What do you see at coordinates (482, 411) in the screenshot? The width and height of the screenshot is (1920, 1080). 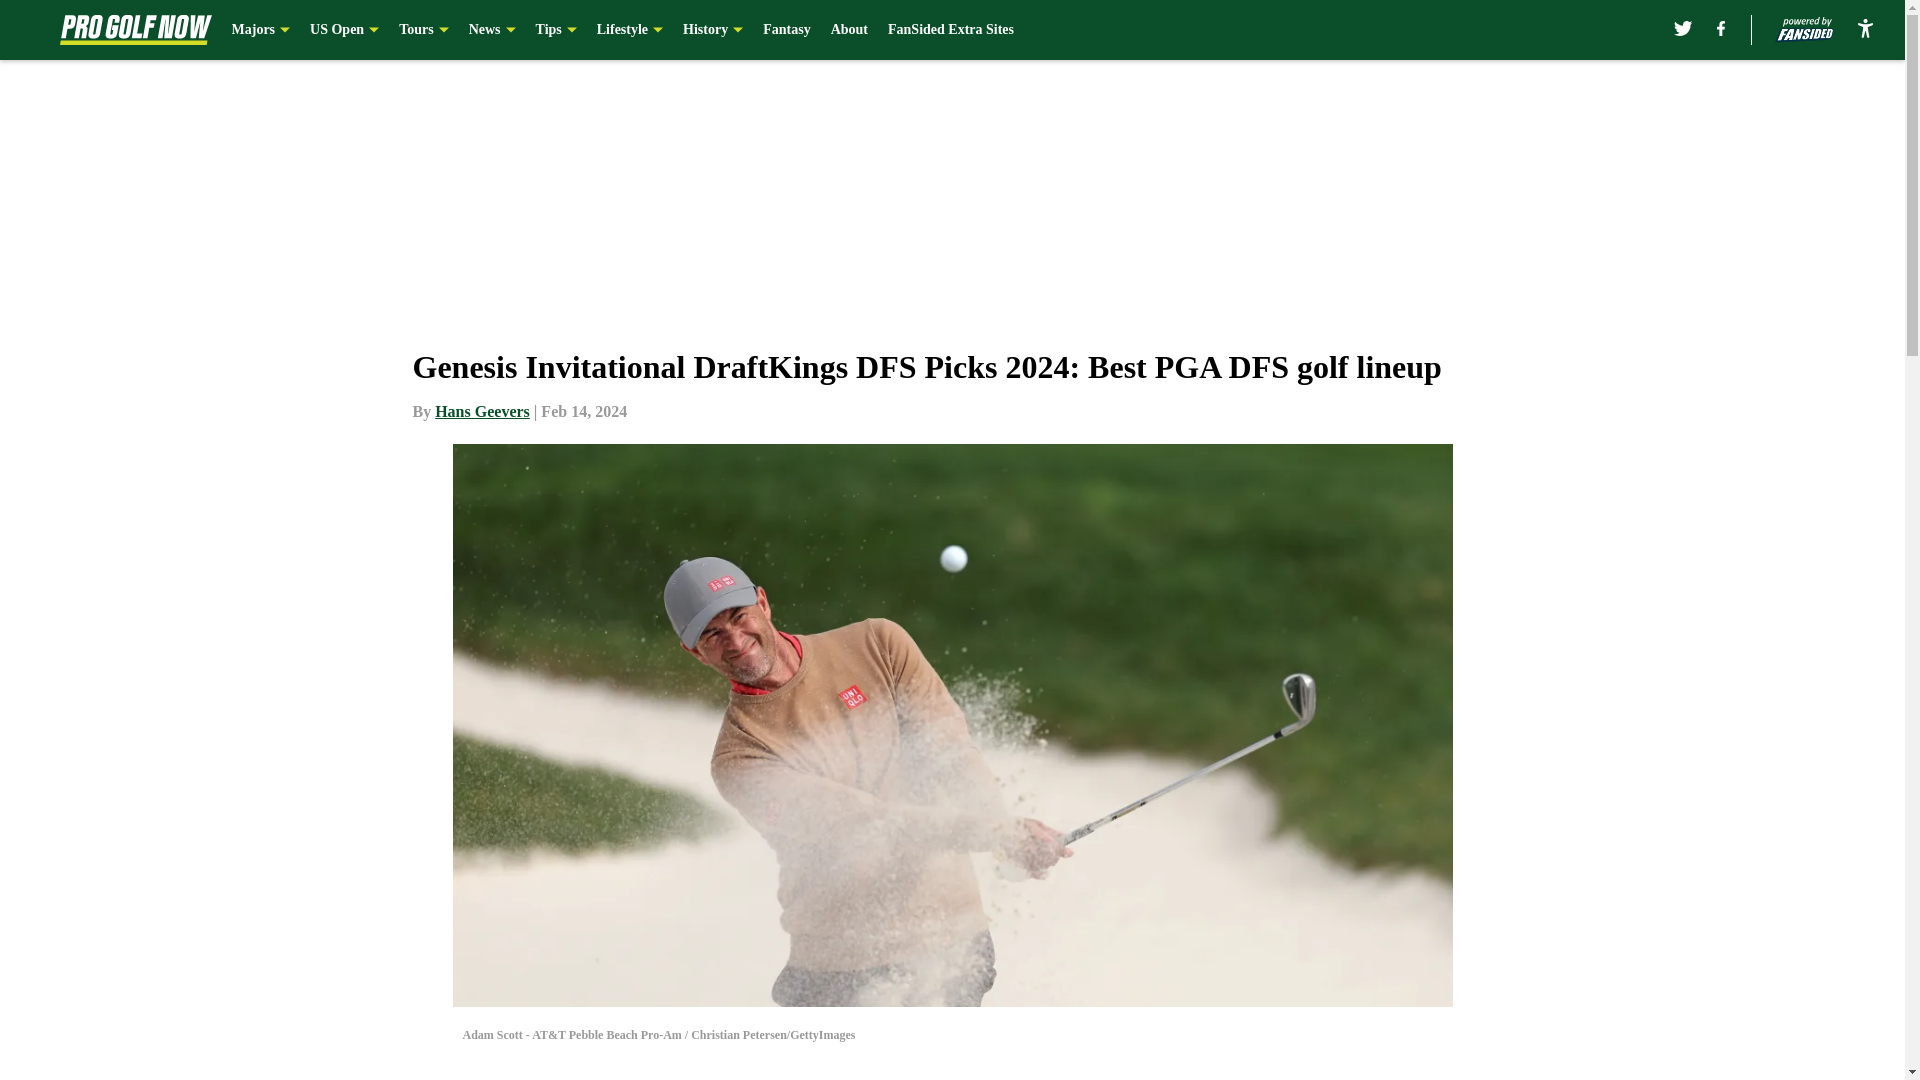 I see `Hans Geevers` at bounding box center [482, 411].